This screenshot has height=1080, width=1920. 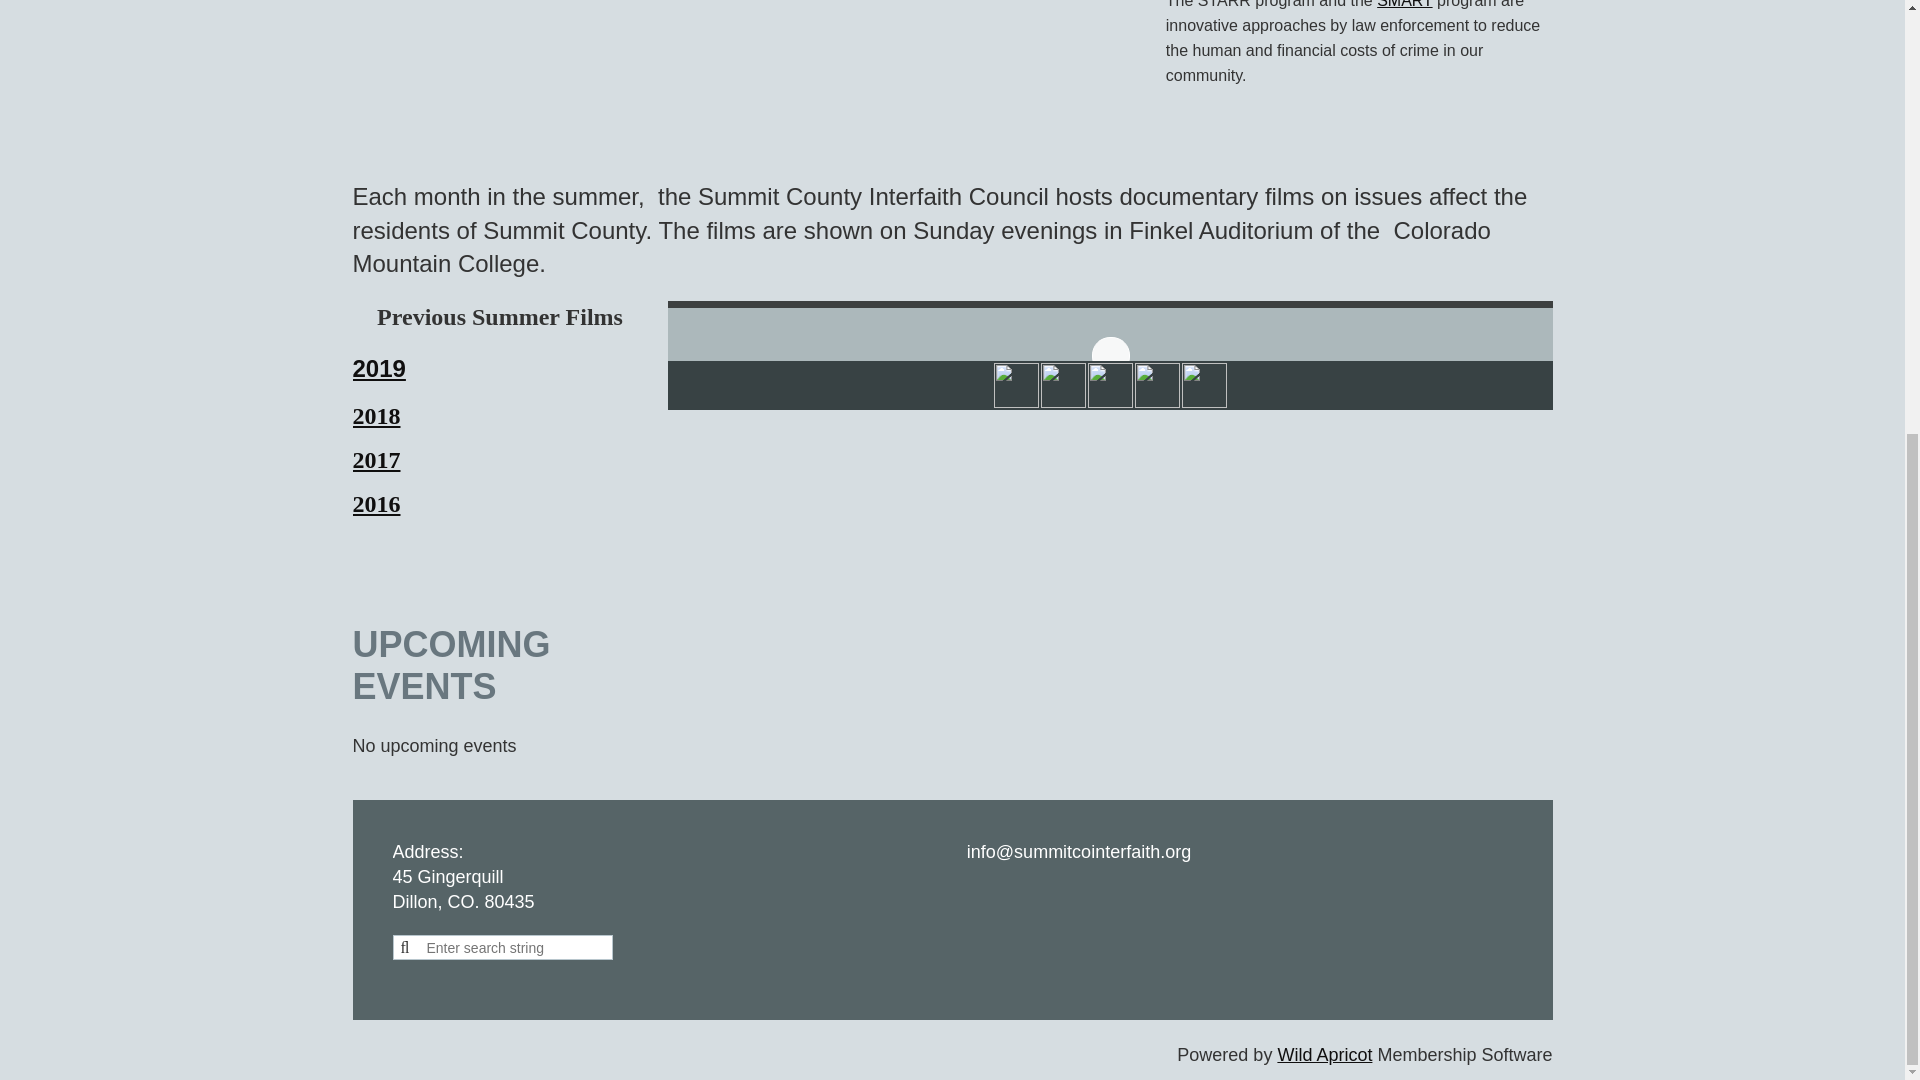 What do you see at coordinates (1404, 4) in the screenshot?
I see `SMART` at bounding box center [1404, 4].